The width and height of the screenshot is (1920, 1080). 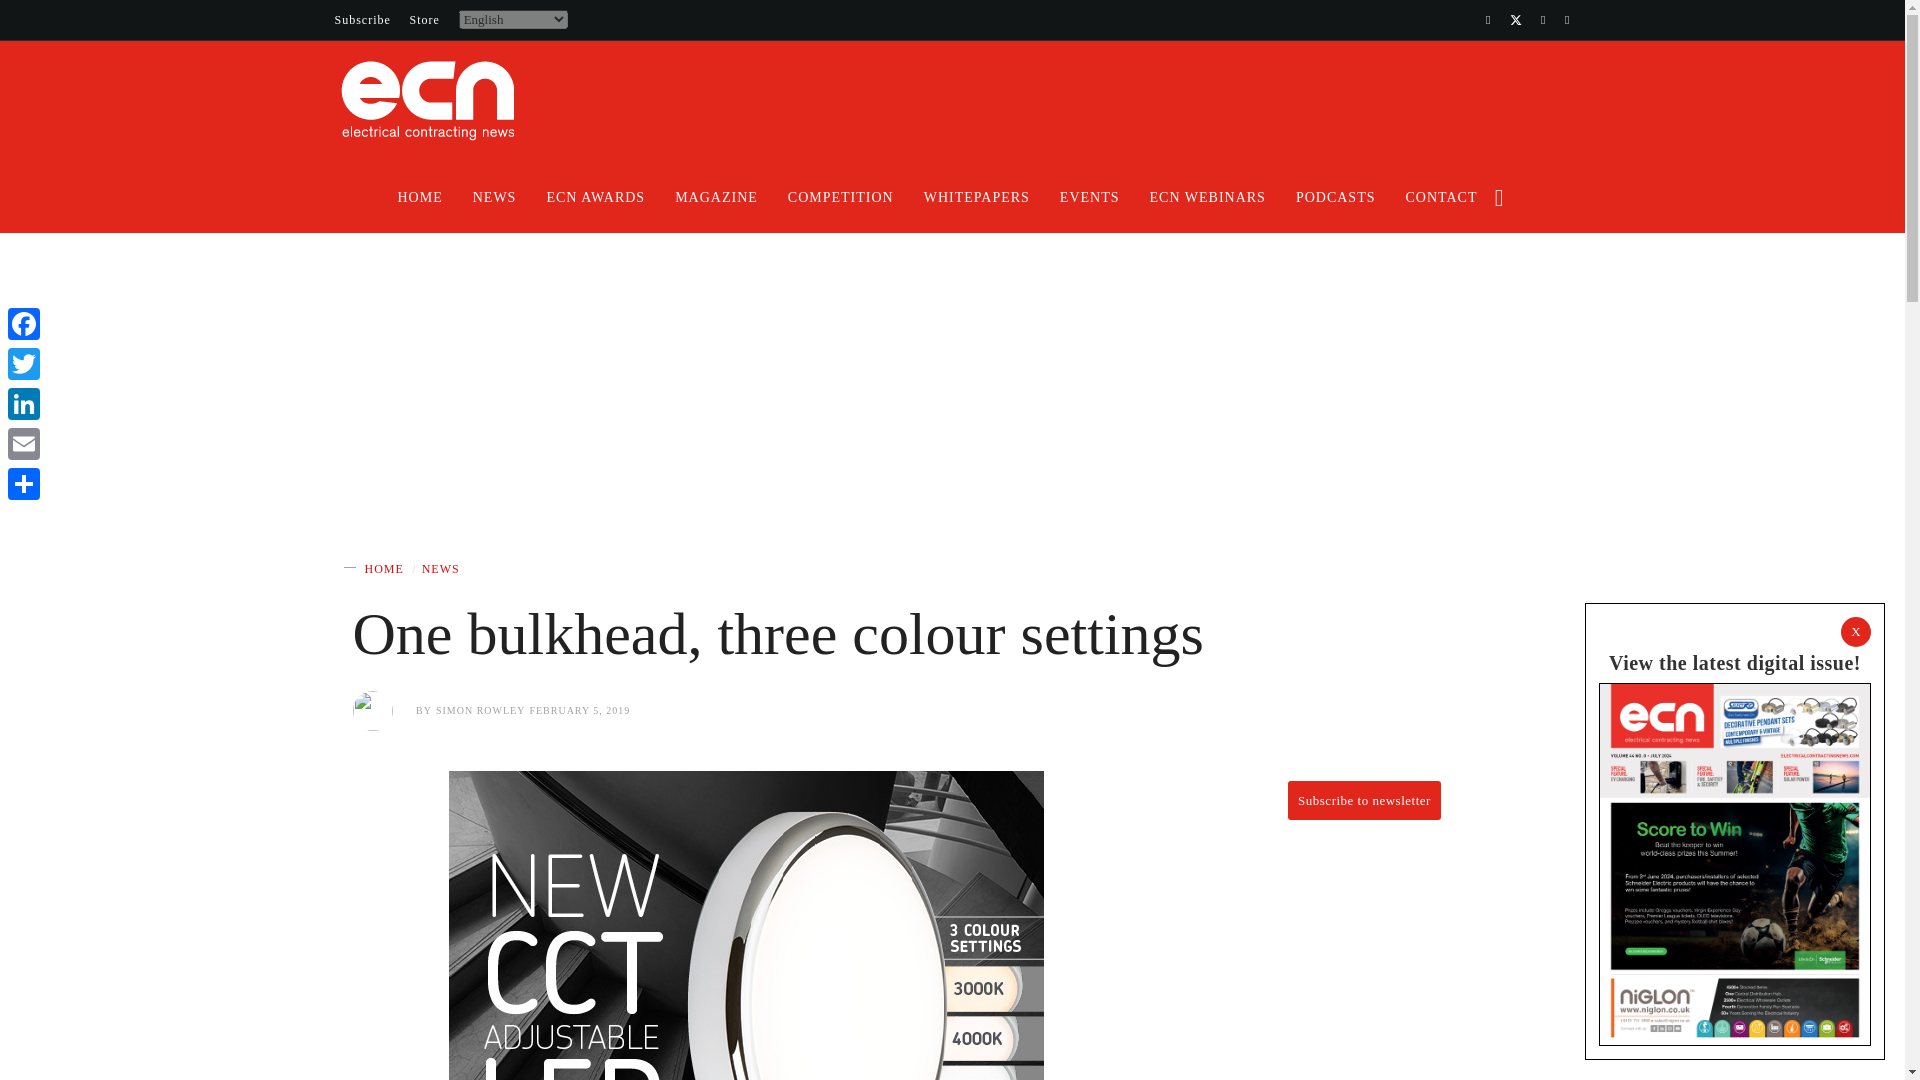 What do you see at coordinates (1206, 110) in the screenshot?
I see `3rd party ad content` at bounding box center [1206, 110].